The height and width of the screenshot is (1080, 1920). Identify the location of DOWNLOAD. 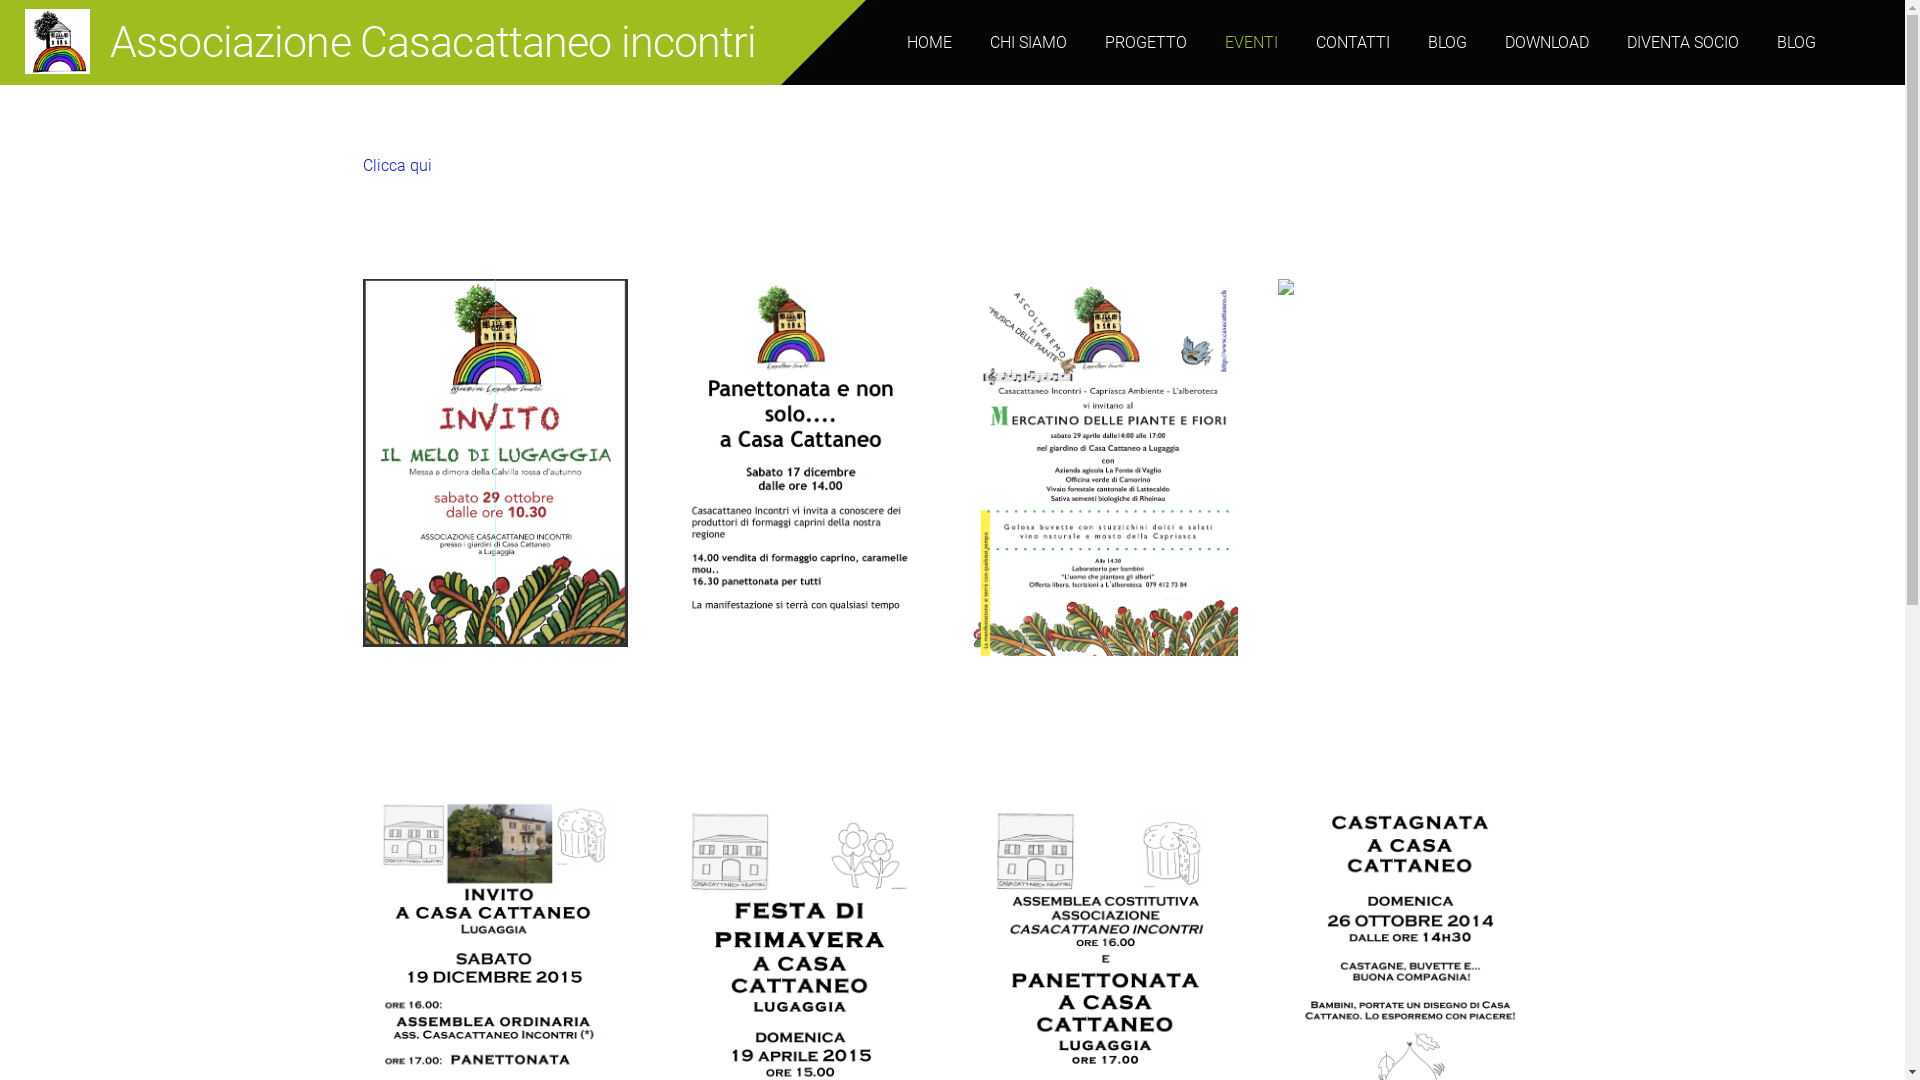
(1547, 43).